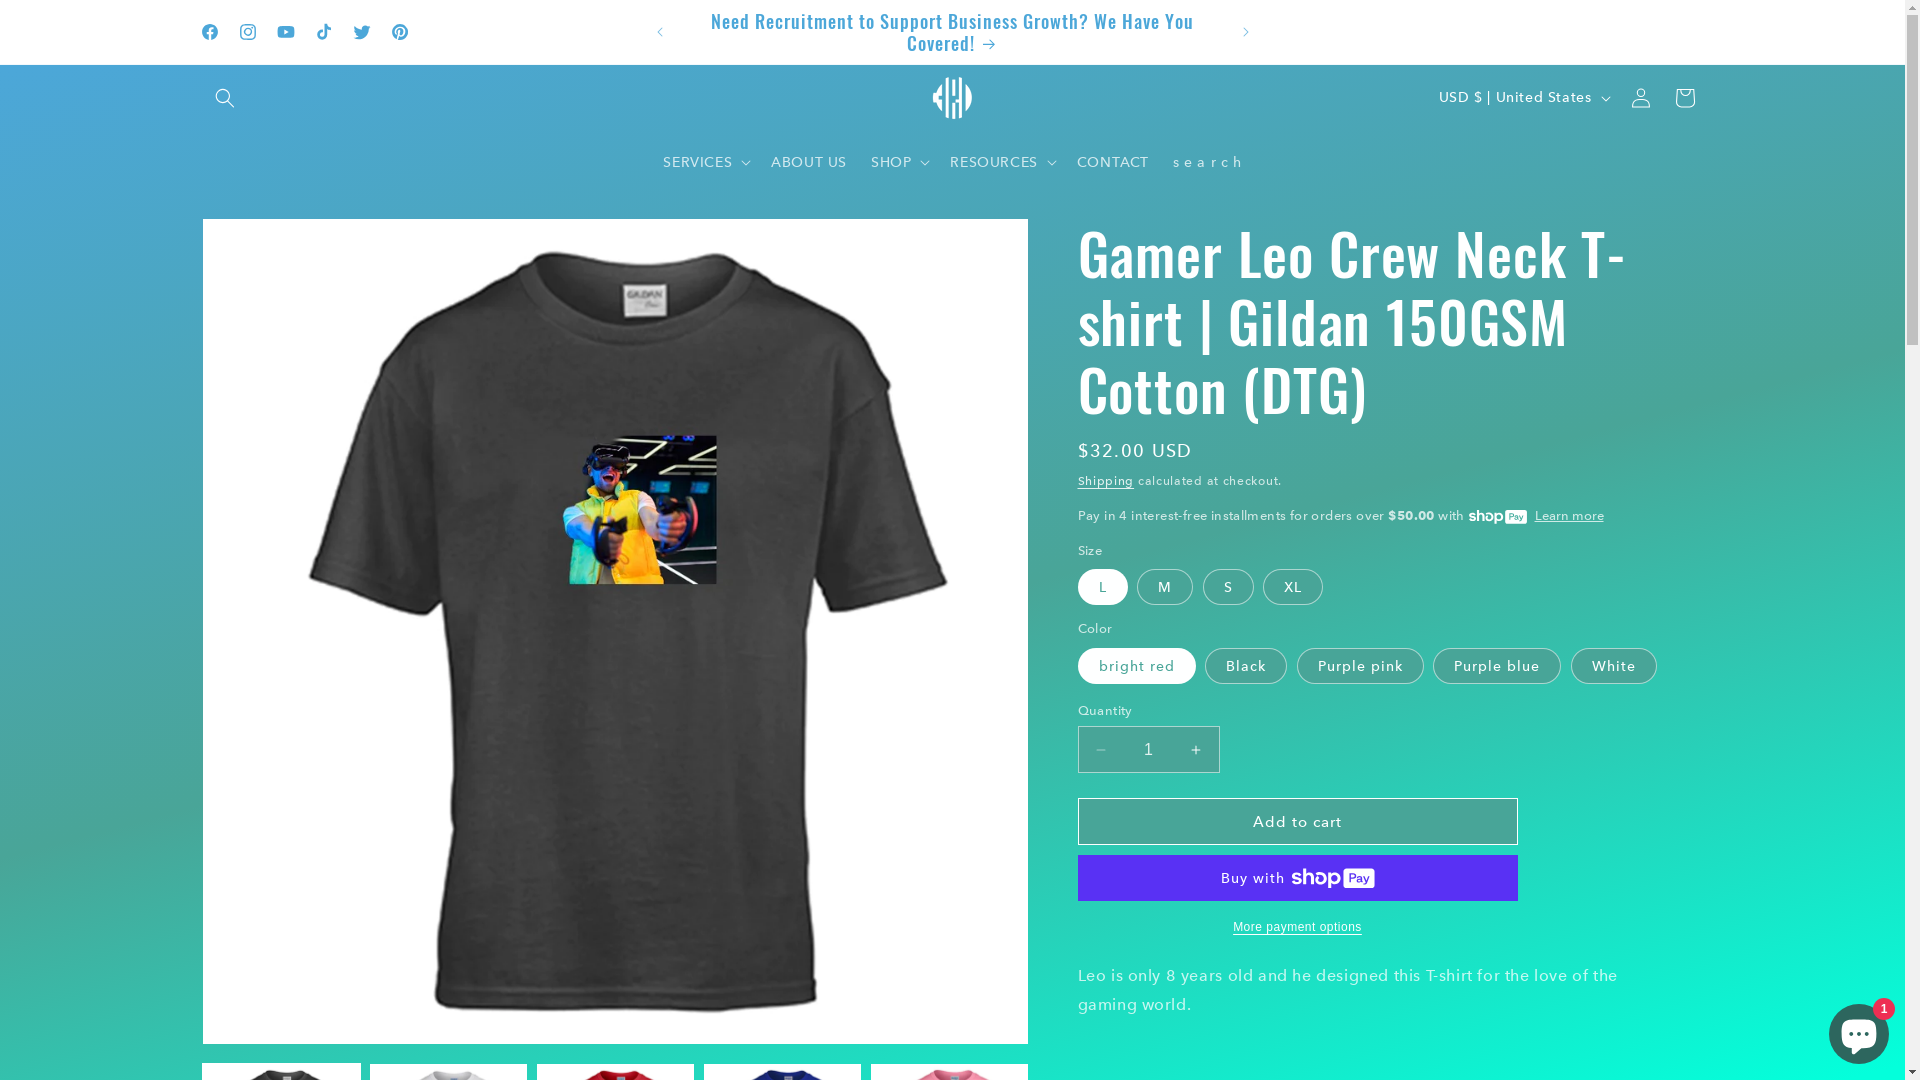 The image size is (1920, 1080). Describe the element at coordinates (1113, 162) in the screenshot. I see `CONTACT` at that location.